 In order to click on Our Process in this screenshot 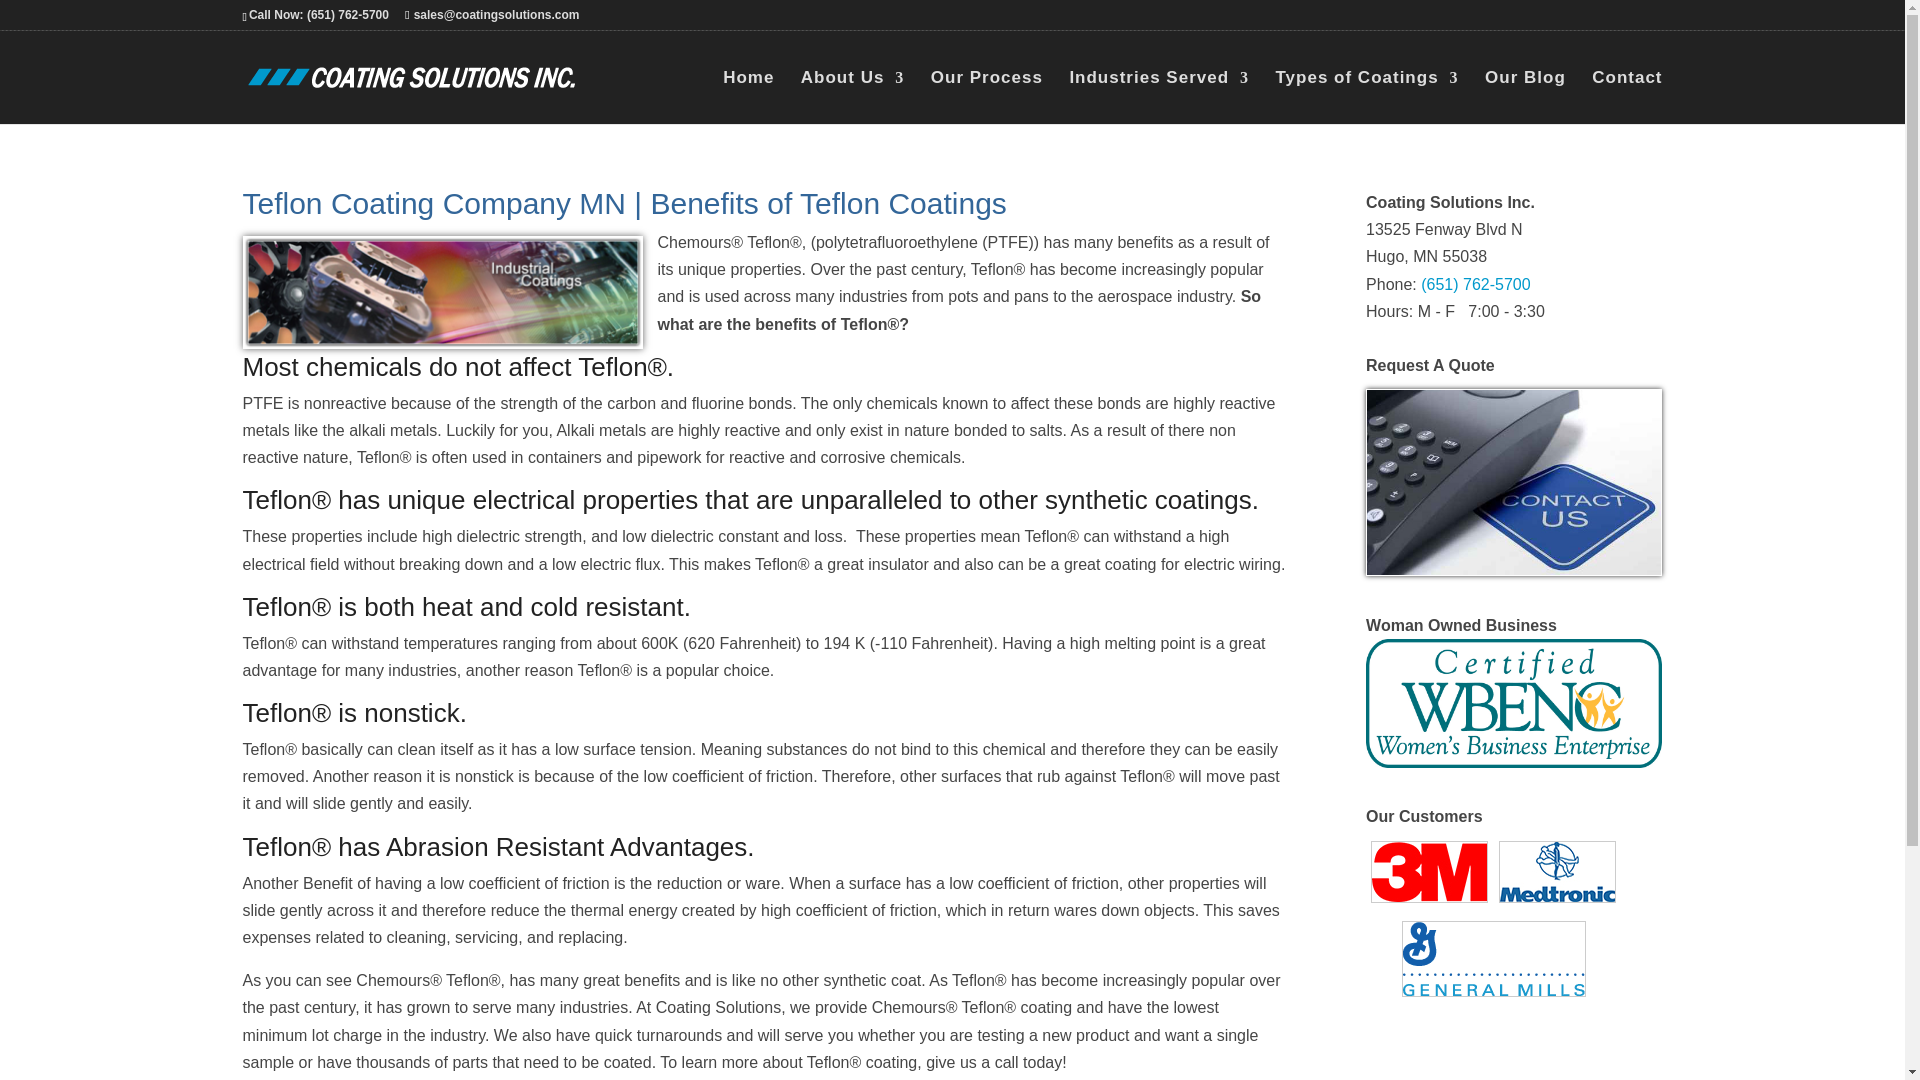, I will do `click(986, 96)`.